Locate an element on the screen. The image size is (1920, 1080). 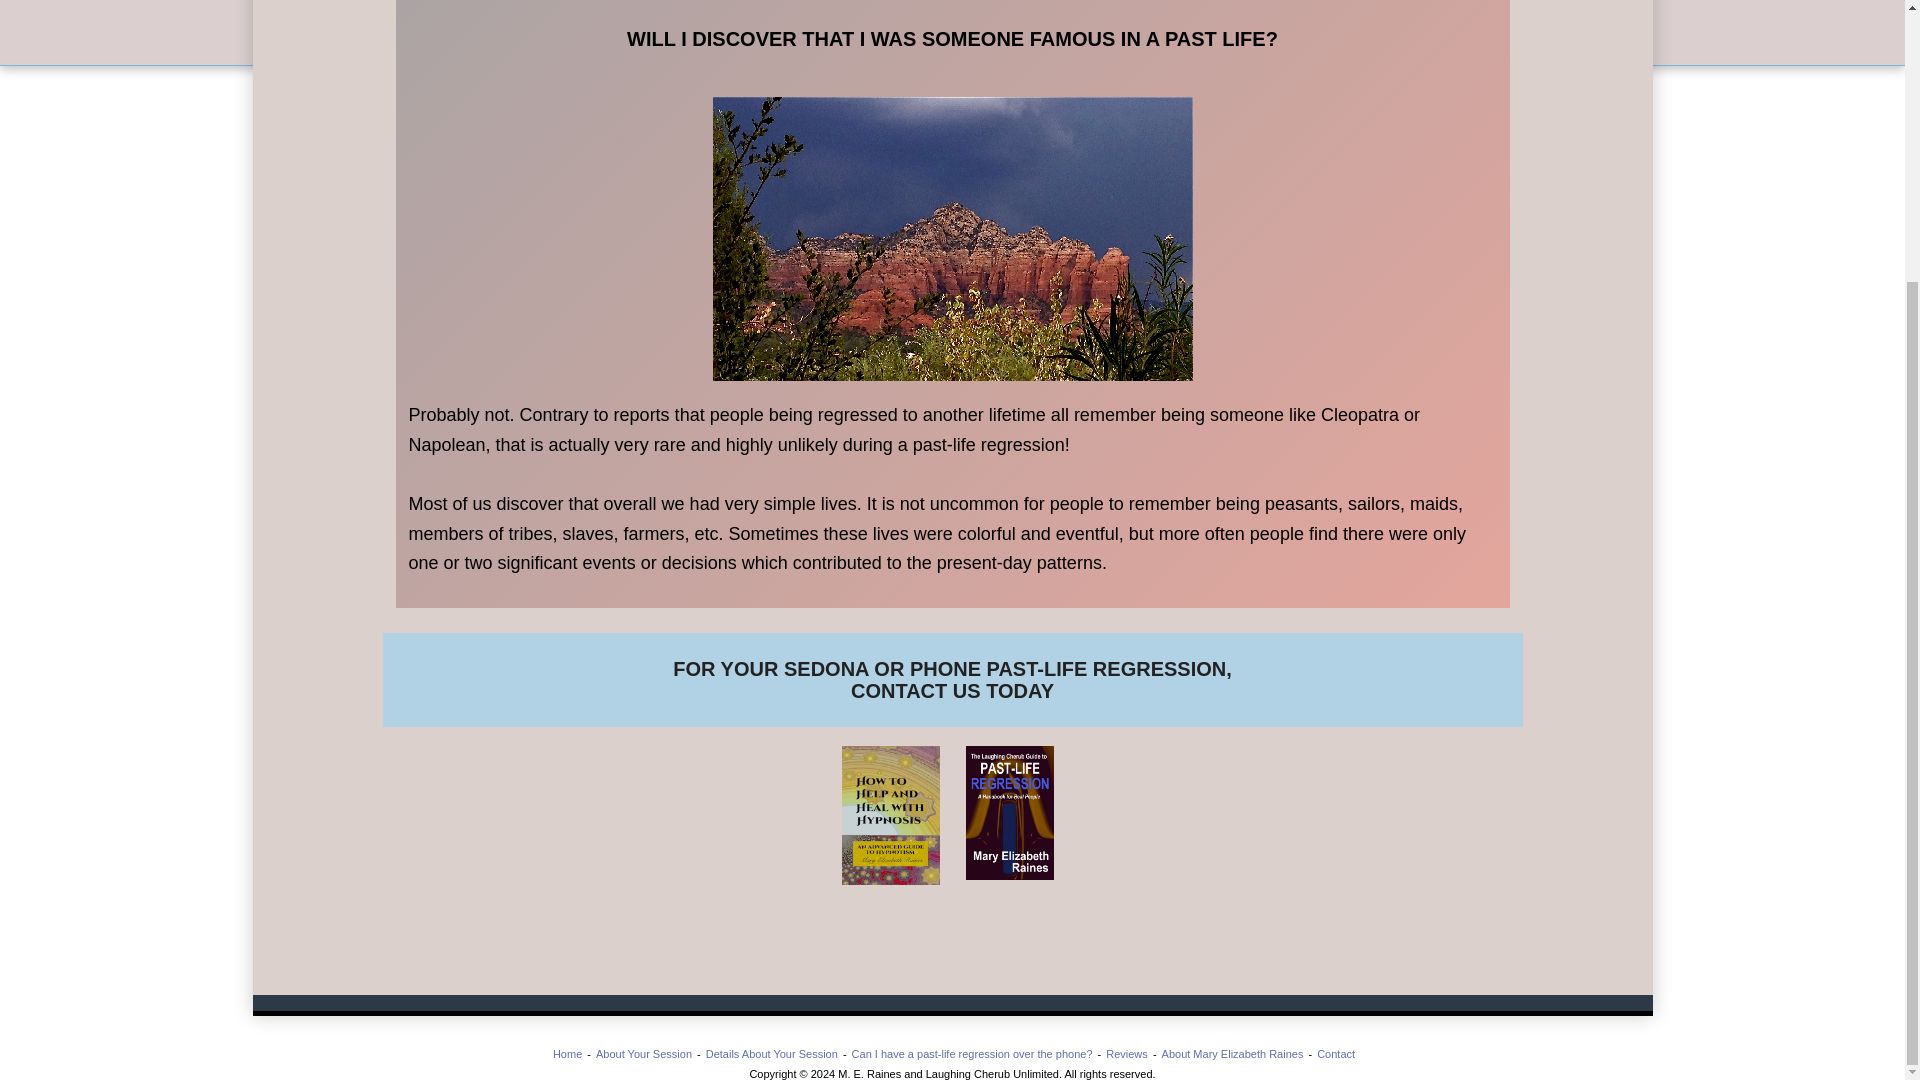
CONTACT US TODAY is located at coordinates (952, 691).